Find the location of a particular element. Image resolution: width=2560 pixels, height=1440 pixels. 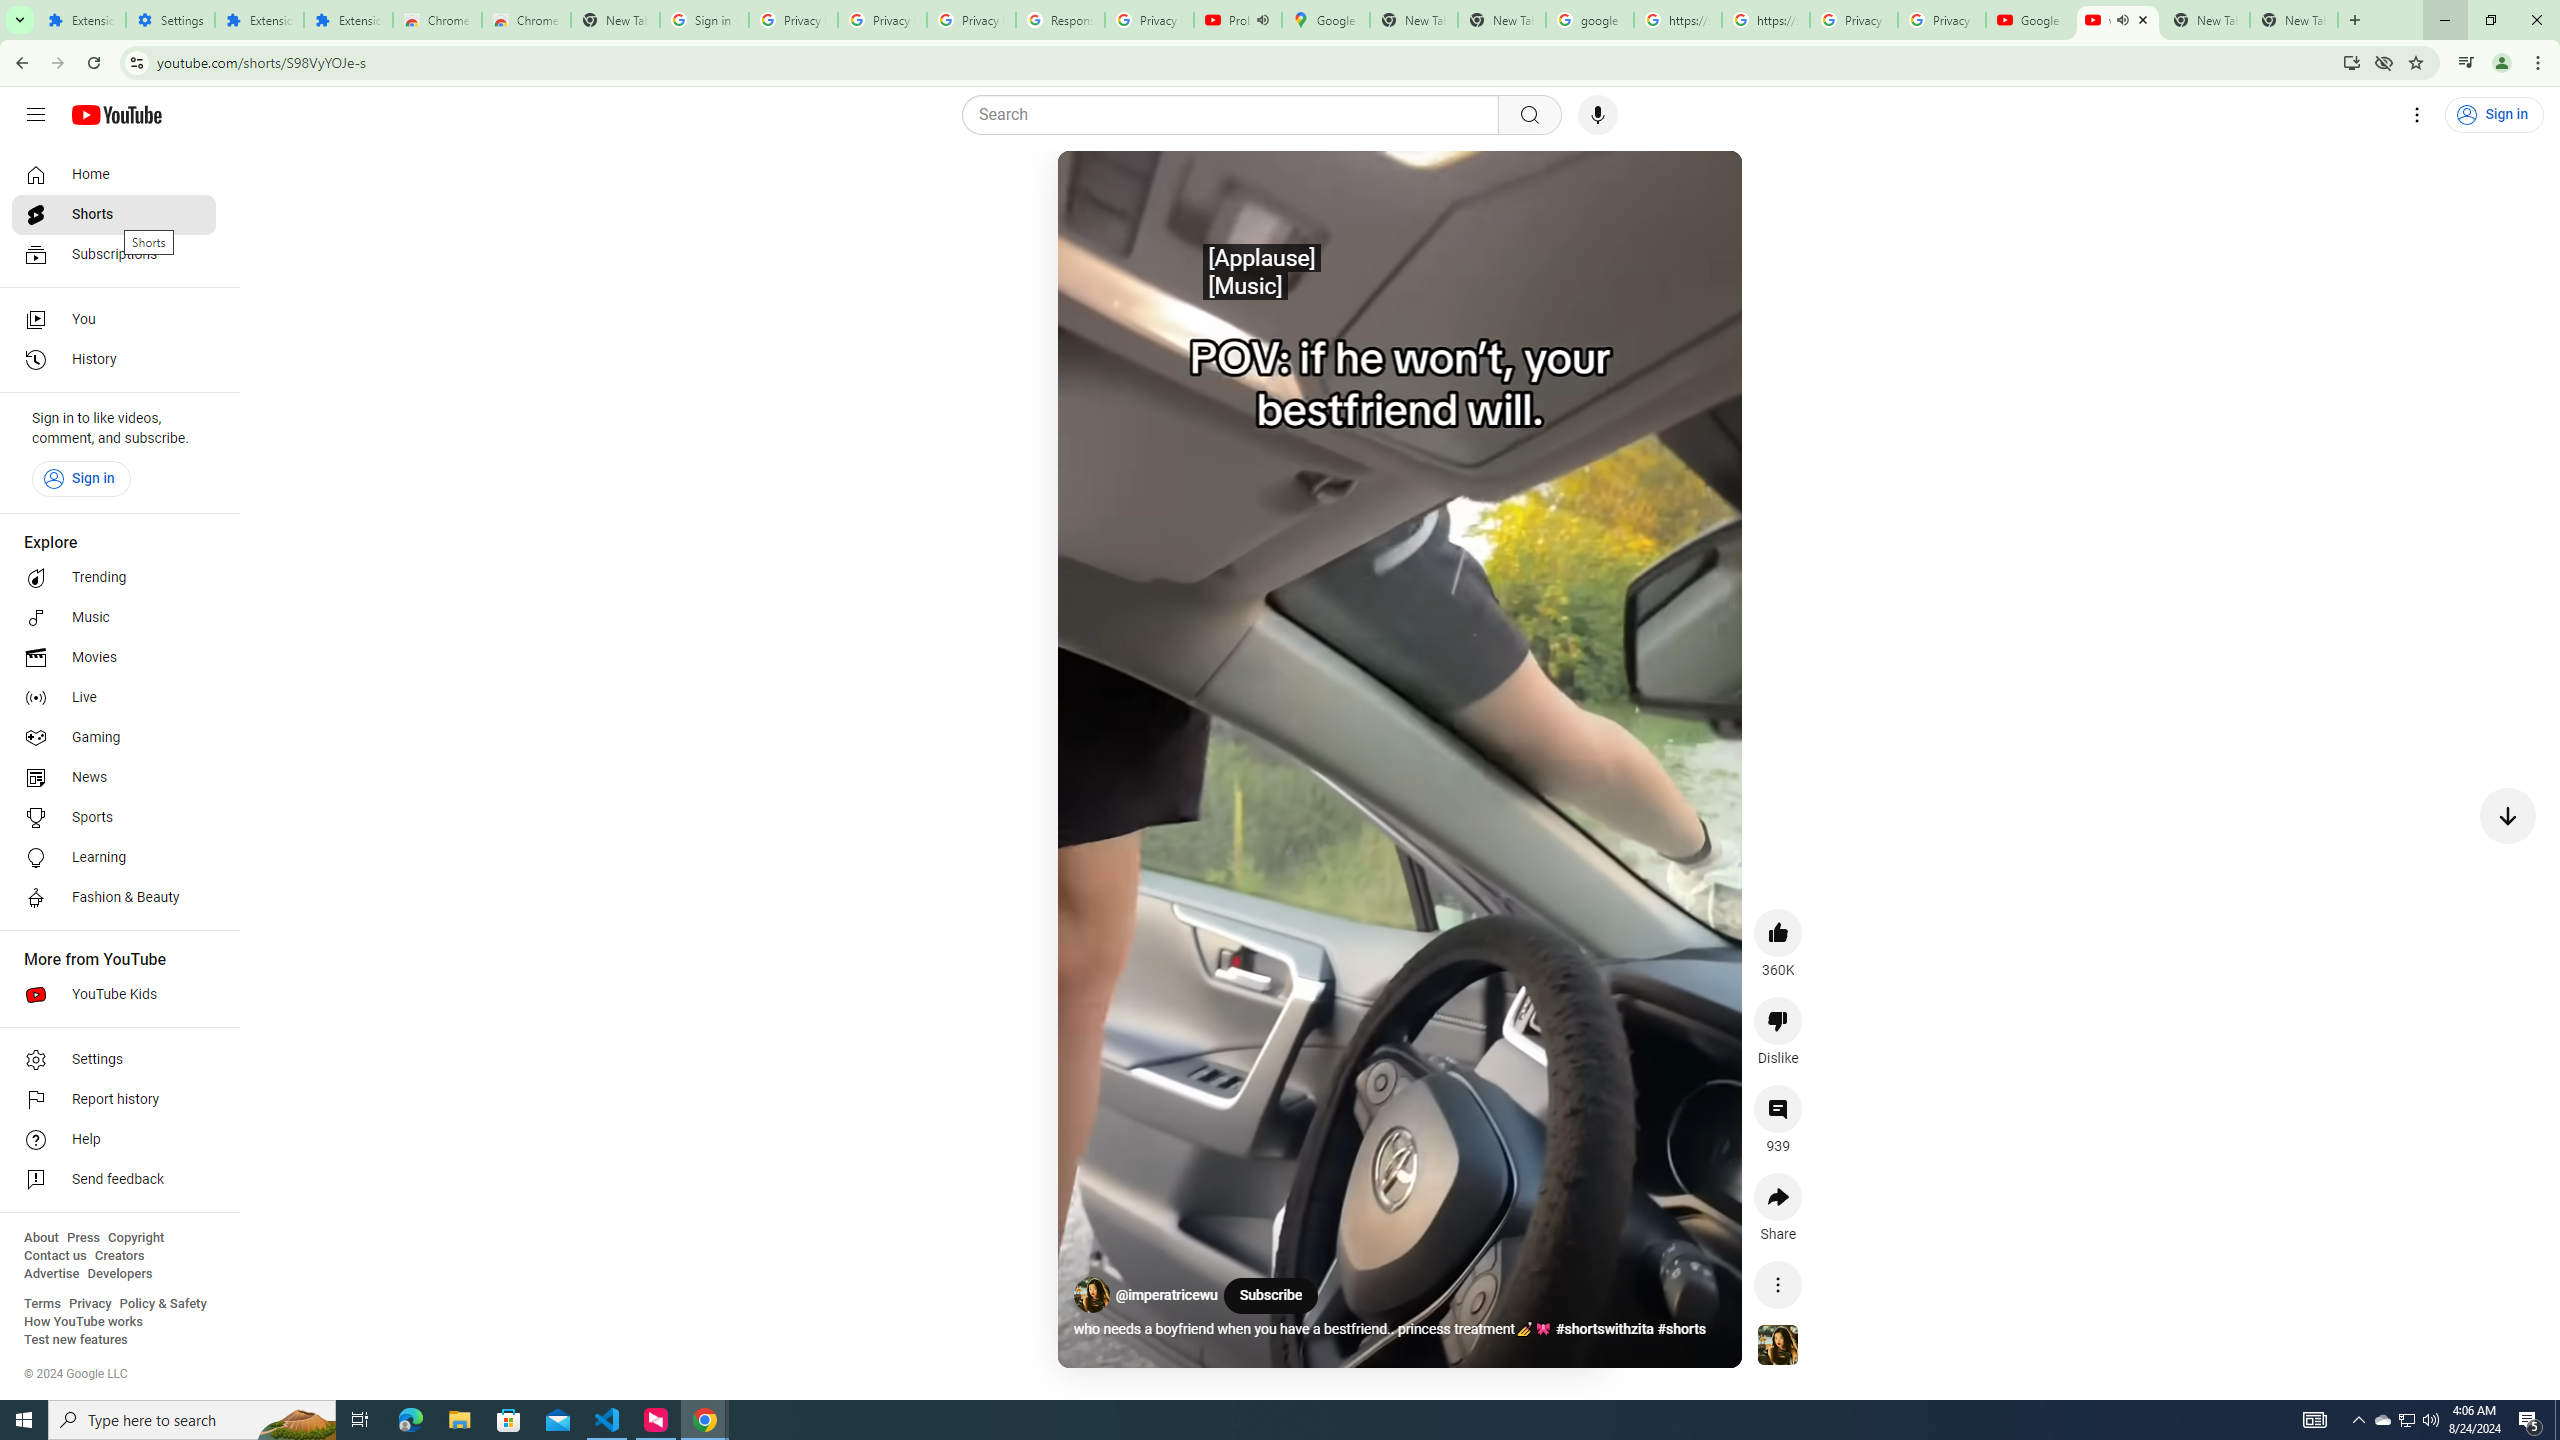

Install YouTube is located at coordinates (2350, 62).